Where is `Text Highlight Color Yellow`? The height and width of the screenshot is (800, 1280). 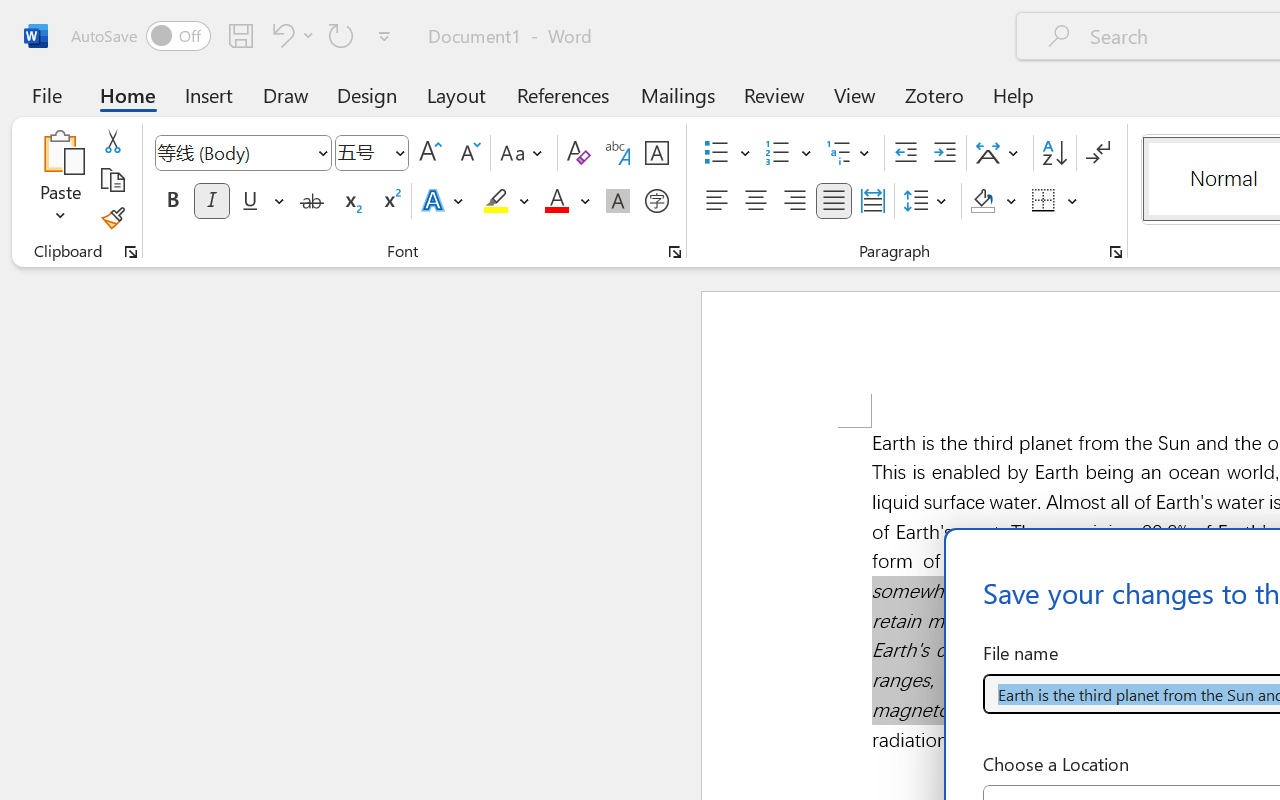
Text Highlight Color Yellow is located at coordinates (496, 201).